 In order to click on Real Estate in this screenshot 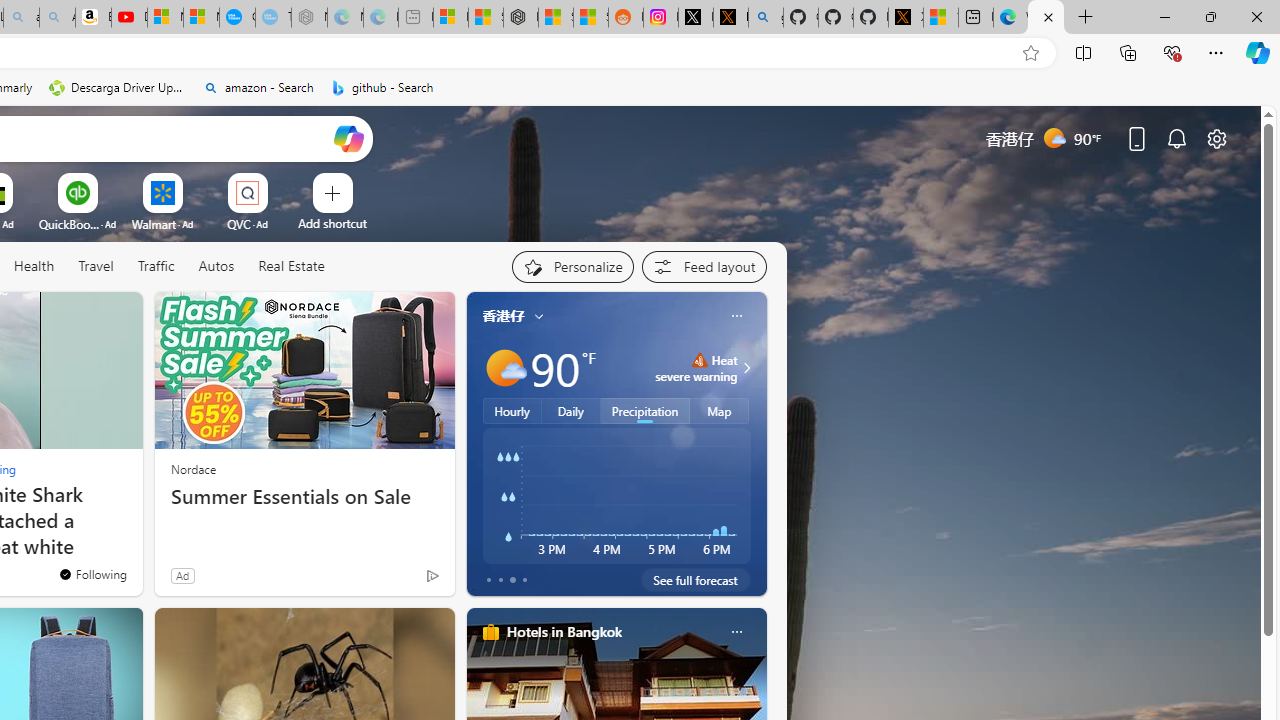, I will do `click(291, 266)`.